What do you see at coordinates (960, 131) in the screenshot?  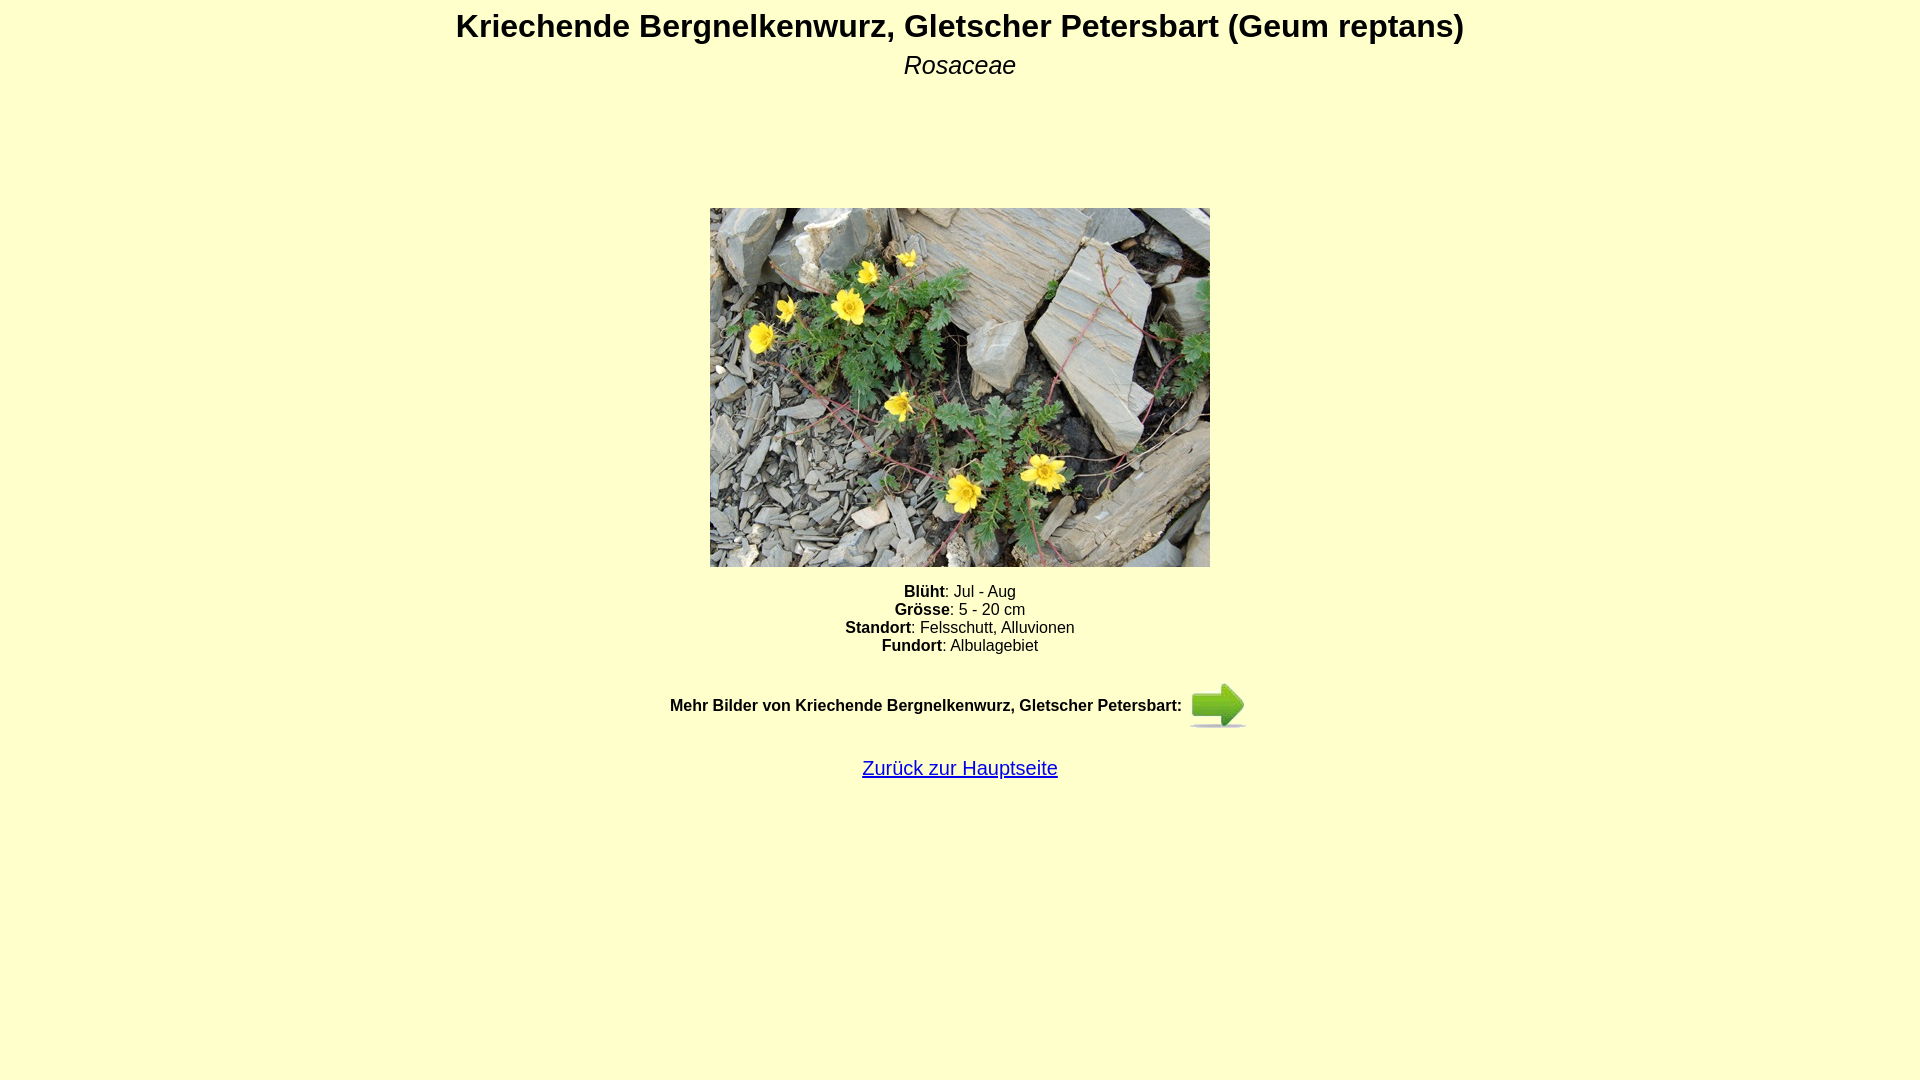 I see `Advertisement` at bounding box center [960, 131].